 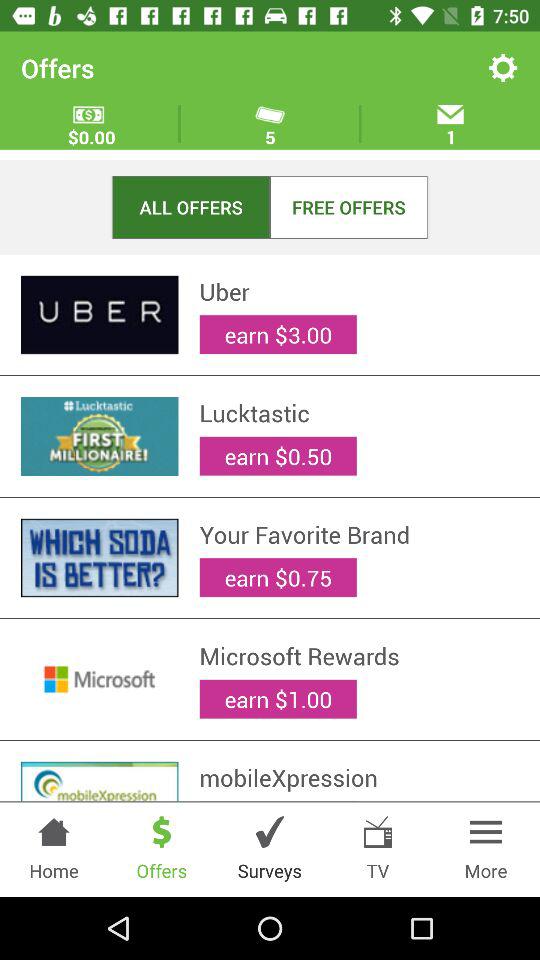 I want to click on flip to lucktastic icon, so click(x=359, y=413).